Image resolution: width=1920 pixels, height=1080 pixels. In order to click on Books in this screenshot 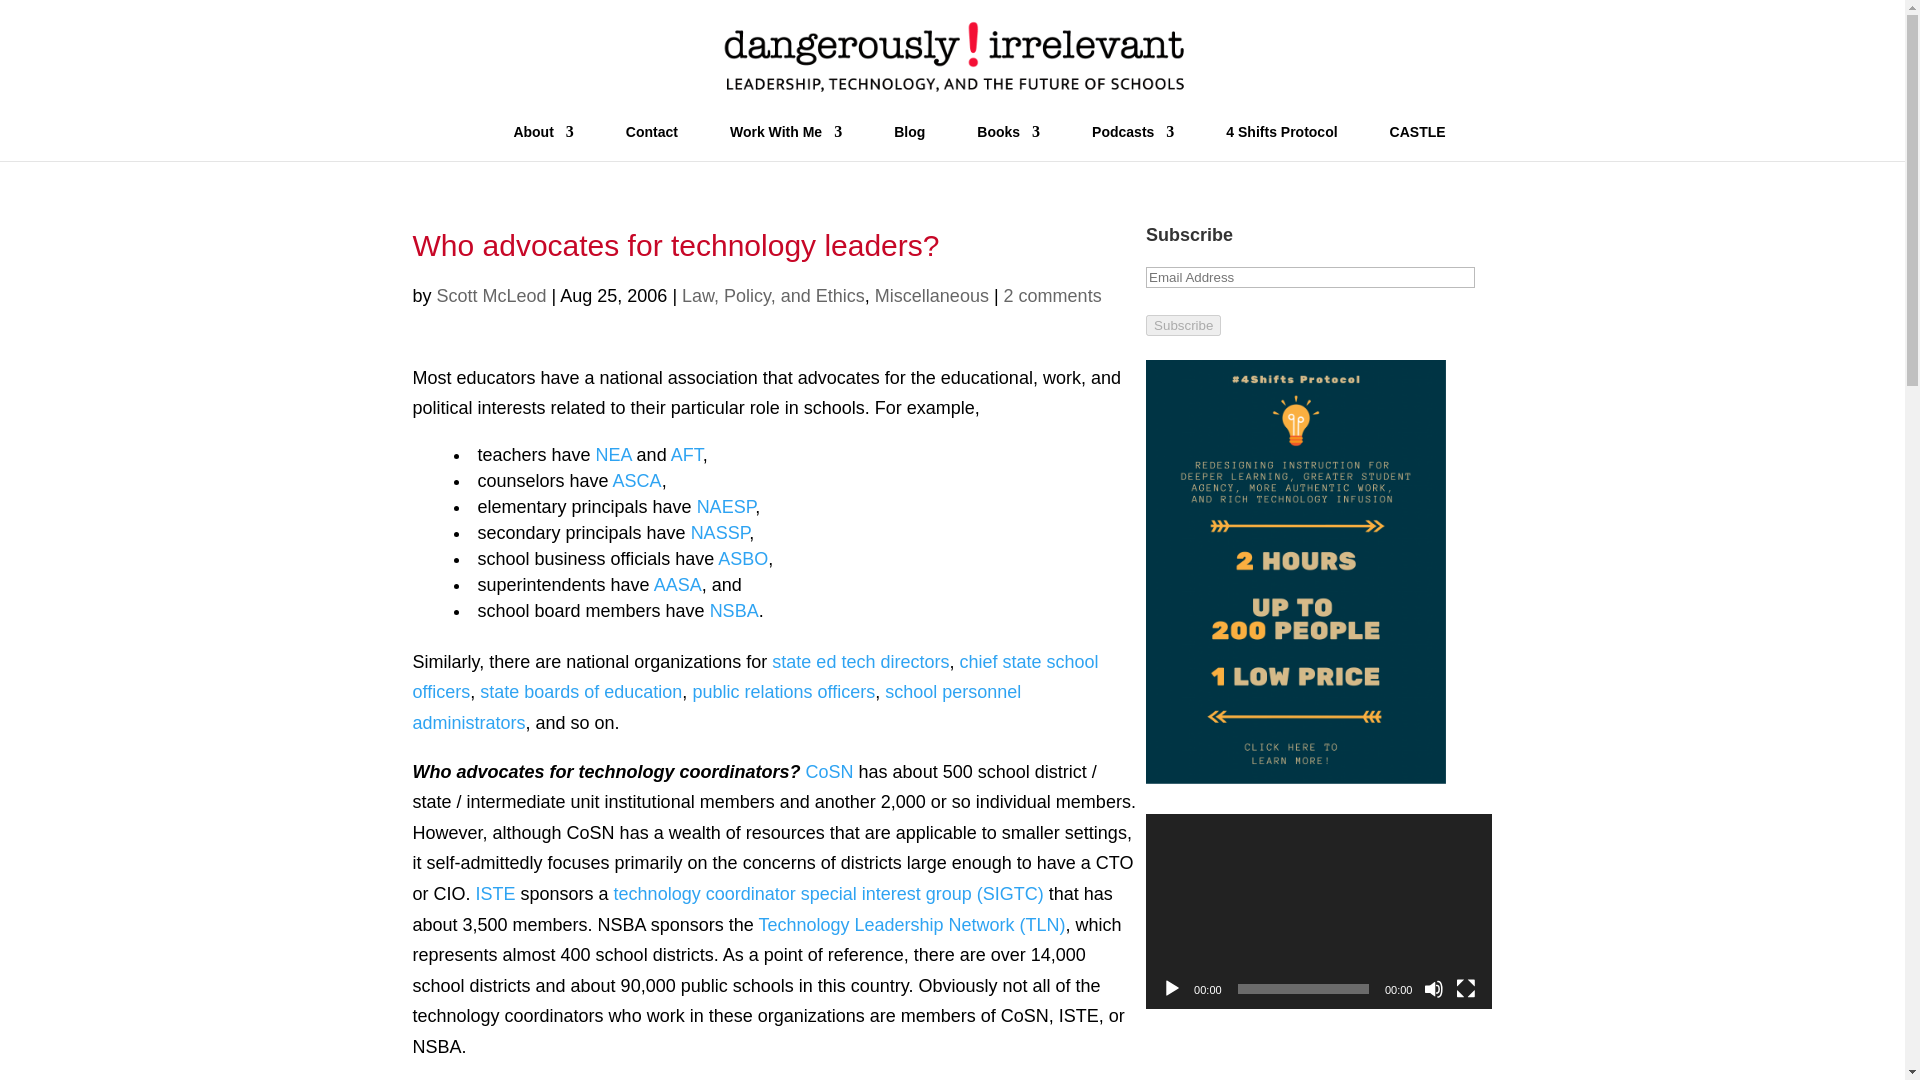, I will do `click(1008, 142)`.